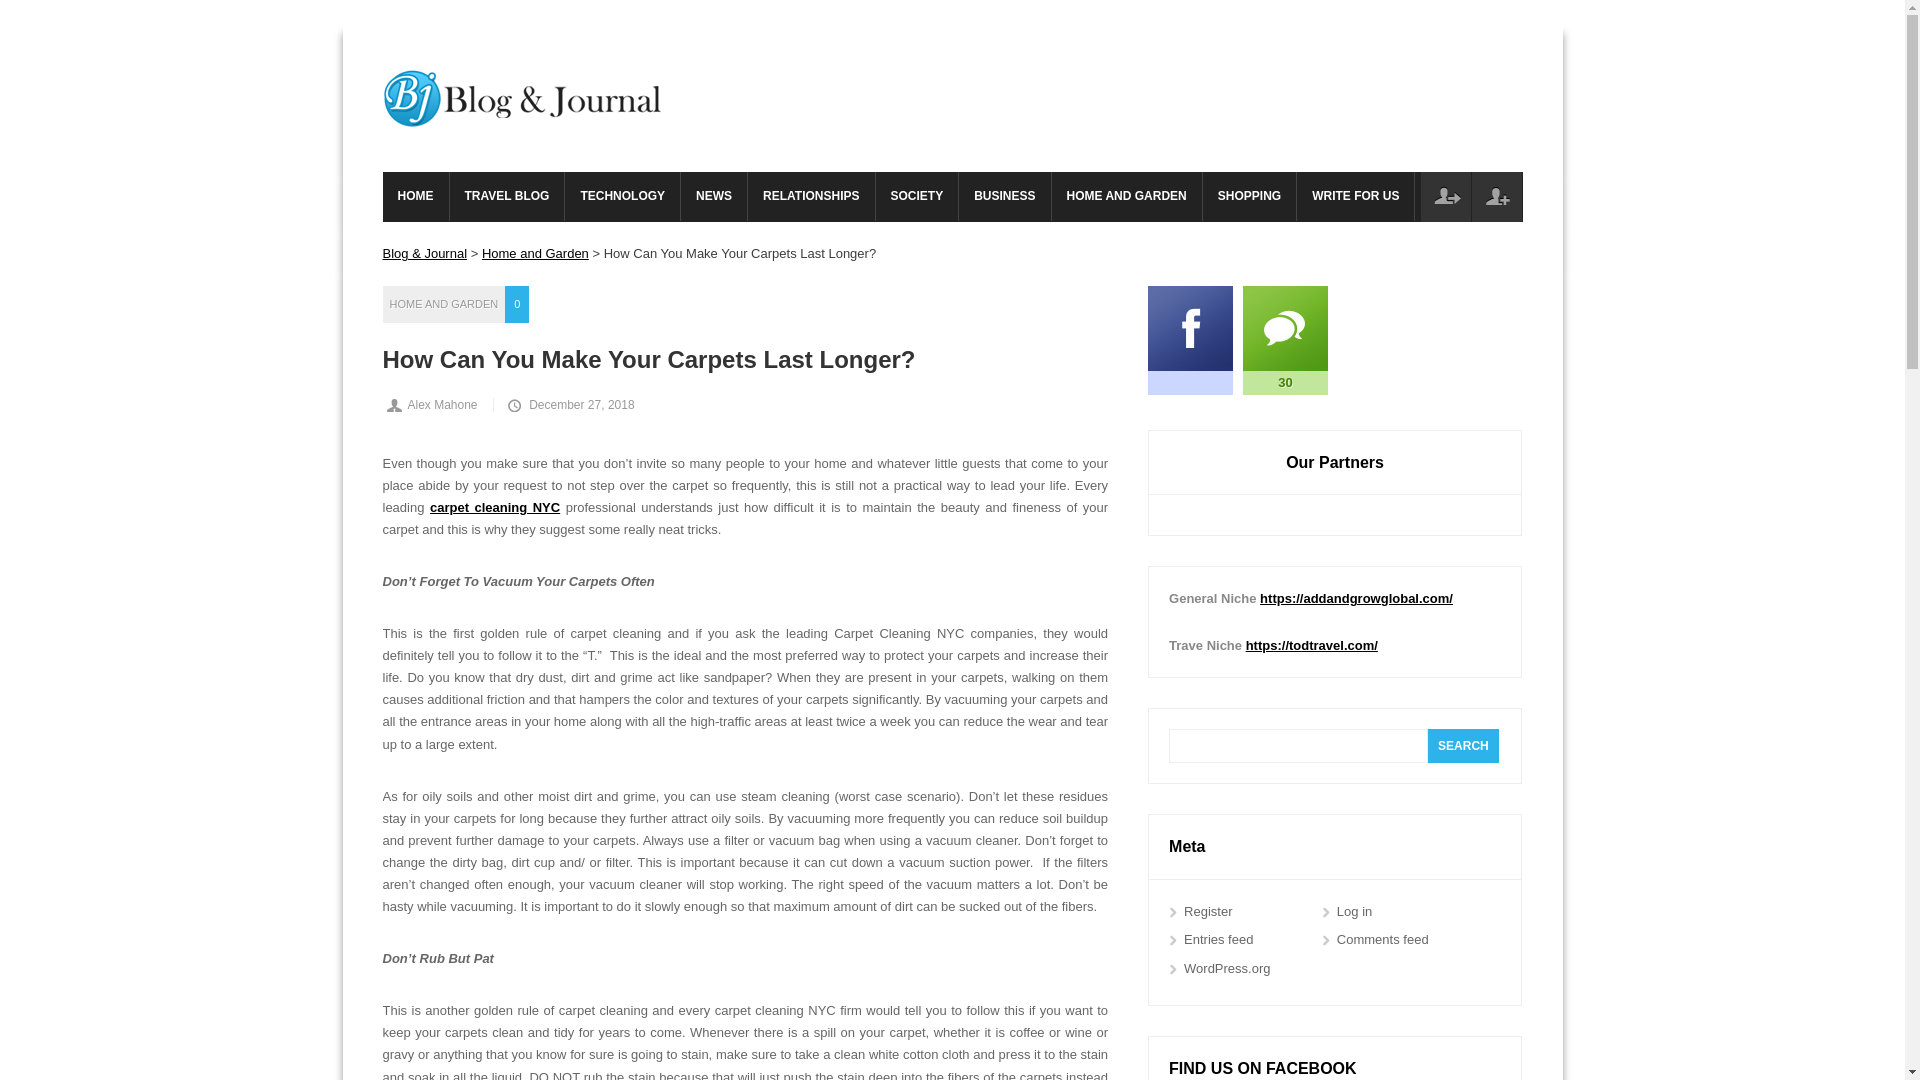 This screenshot has height=1080, width=1920. I want to click on Permalink to How Can You Make Your Carpets Last Longer?, so click(755, 358).